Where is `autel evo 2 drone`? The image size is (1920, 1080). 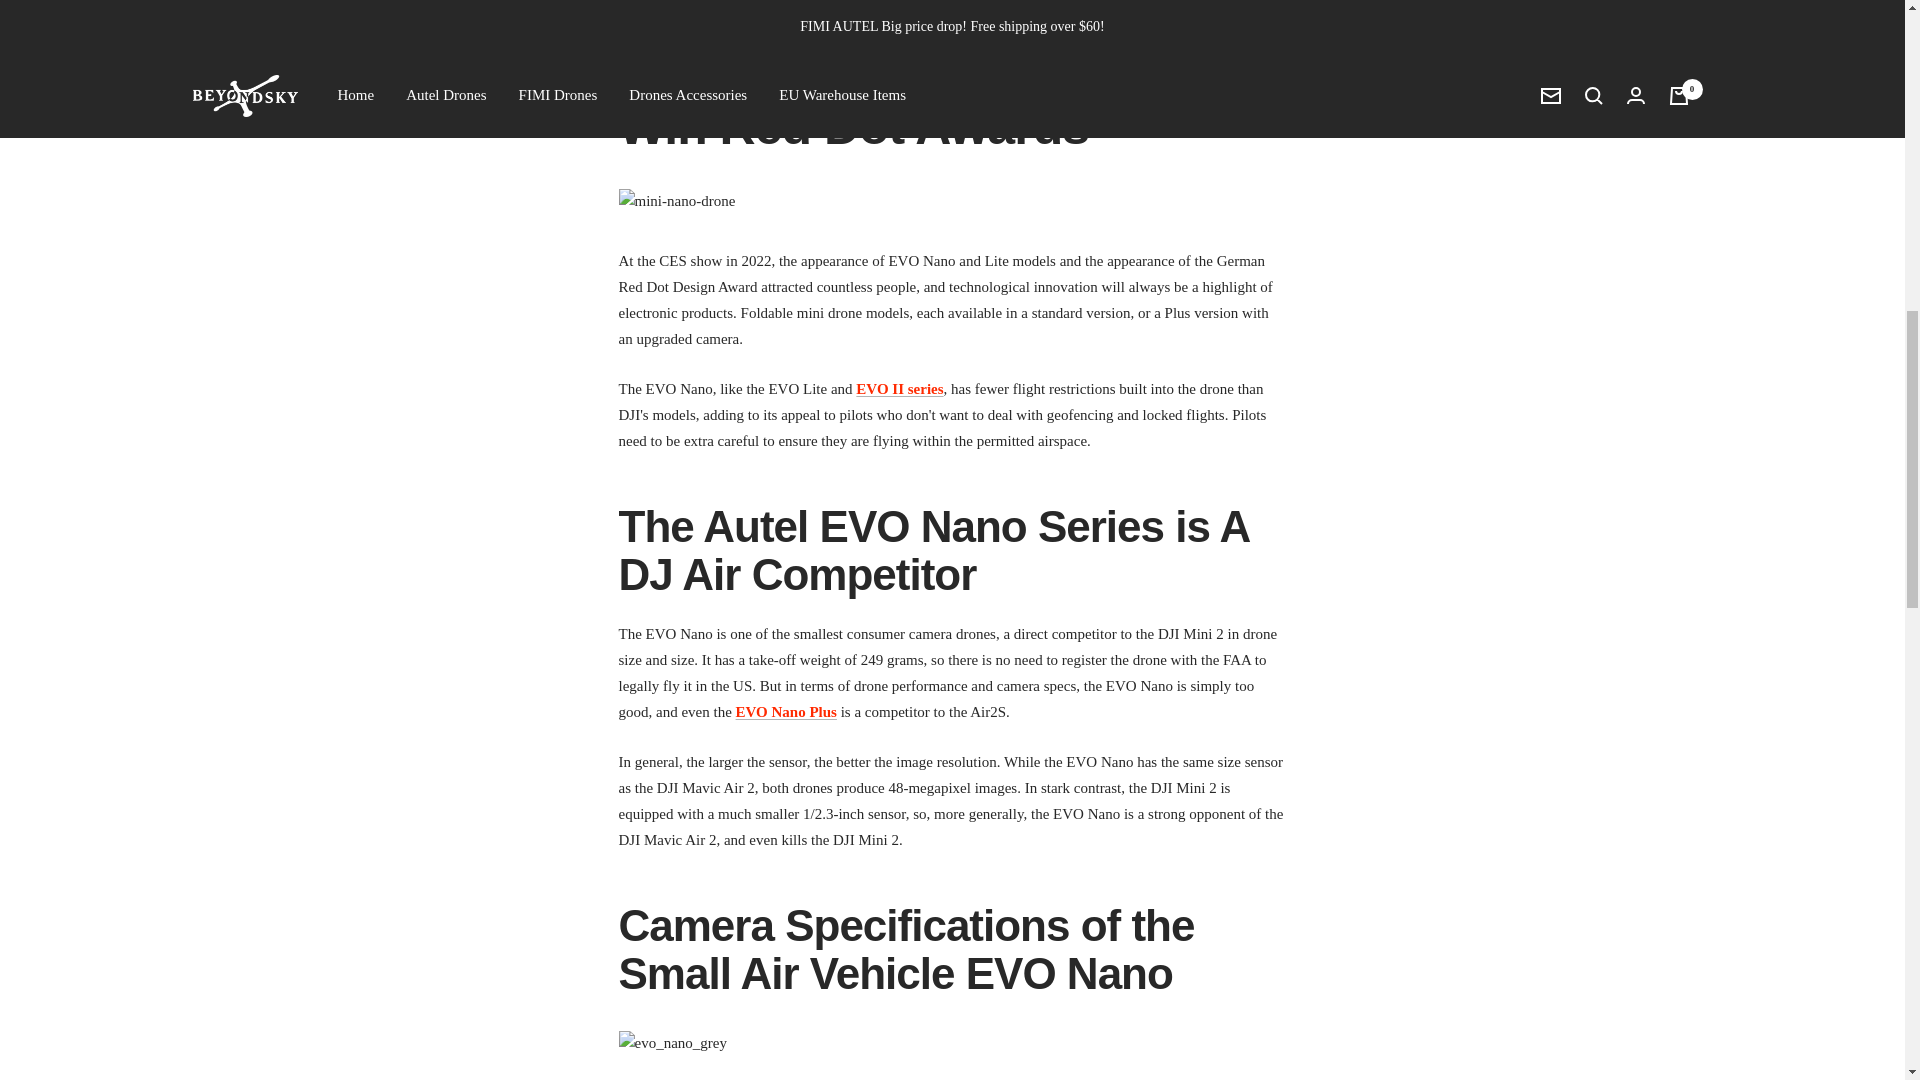 autel evo 2 drone is located at coordinates (899, 389).